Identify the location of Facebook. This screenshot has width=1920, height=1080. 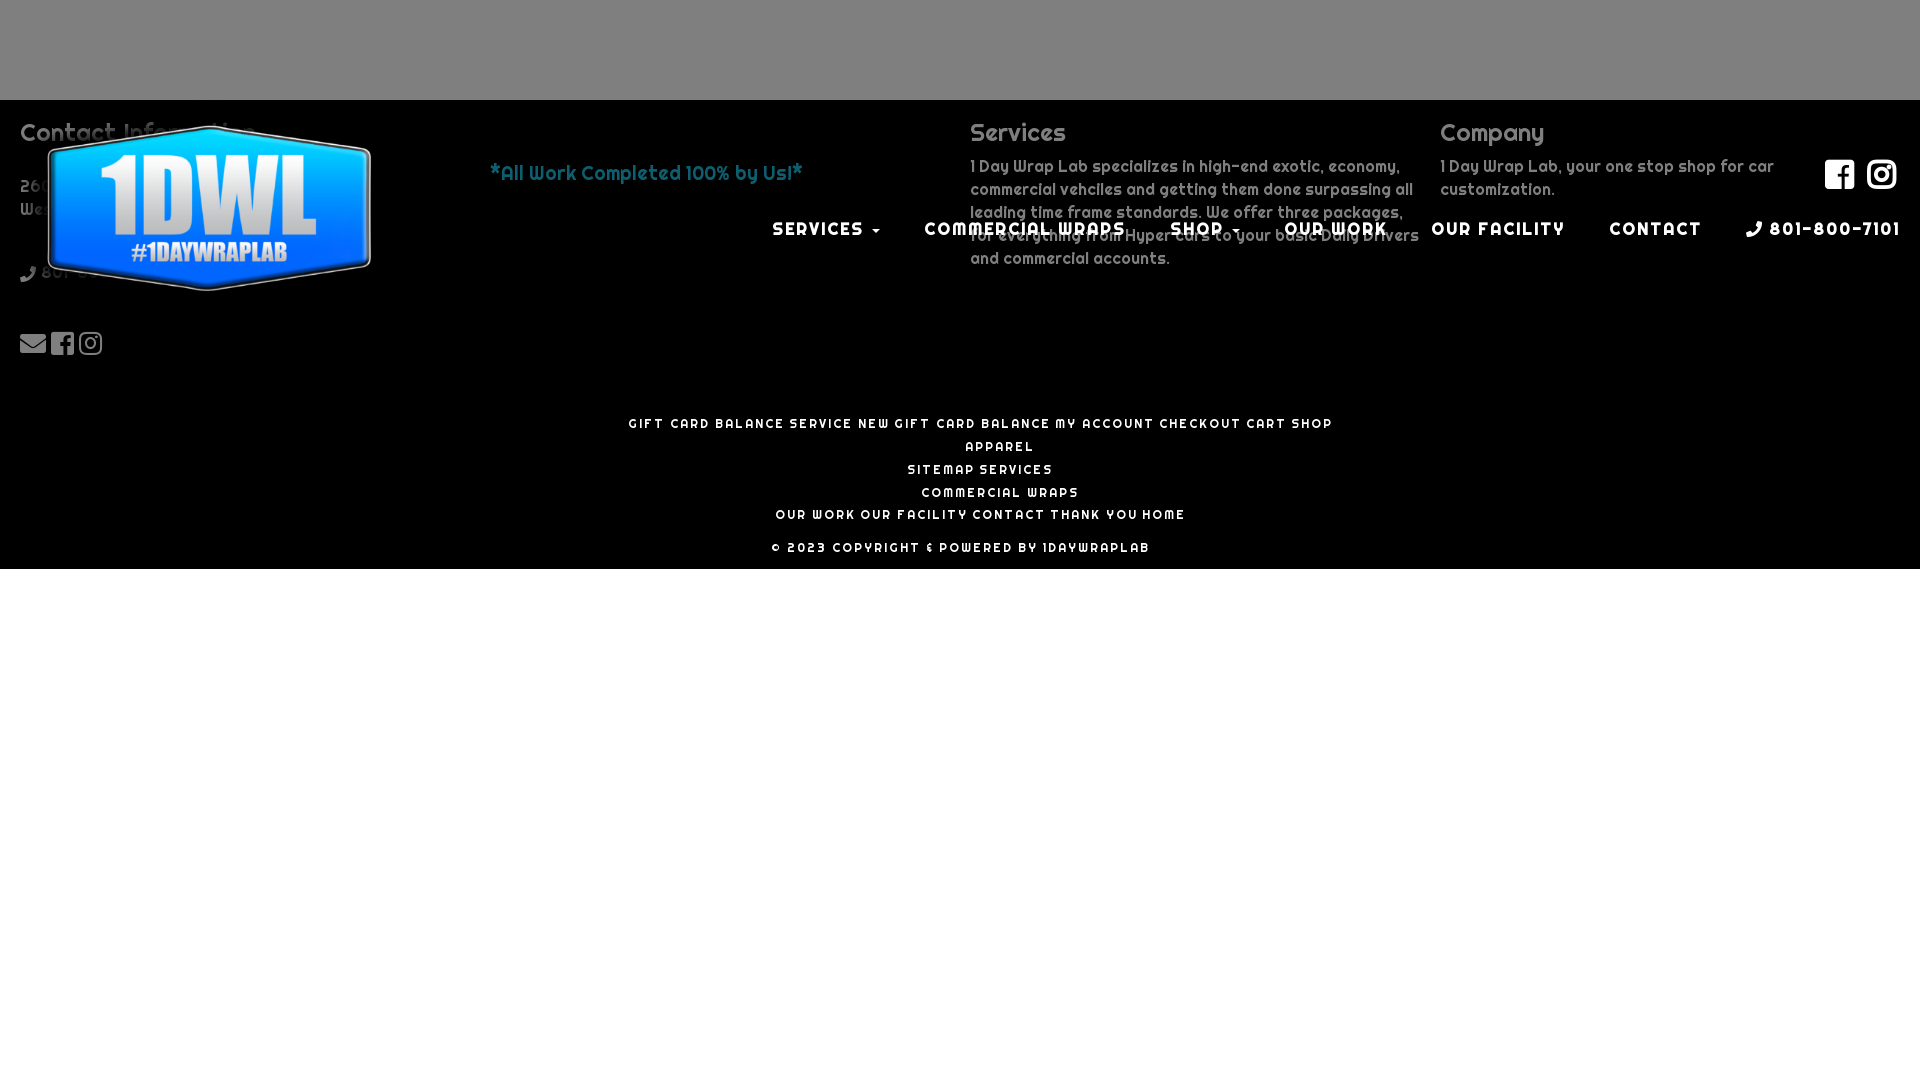
(1839, 182).